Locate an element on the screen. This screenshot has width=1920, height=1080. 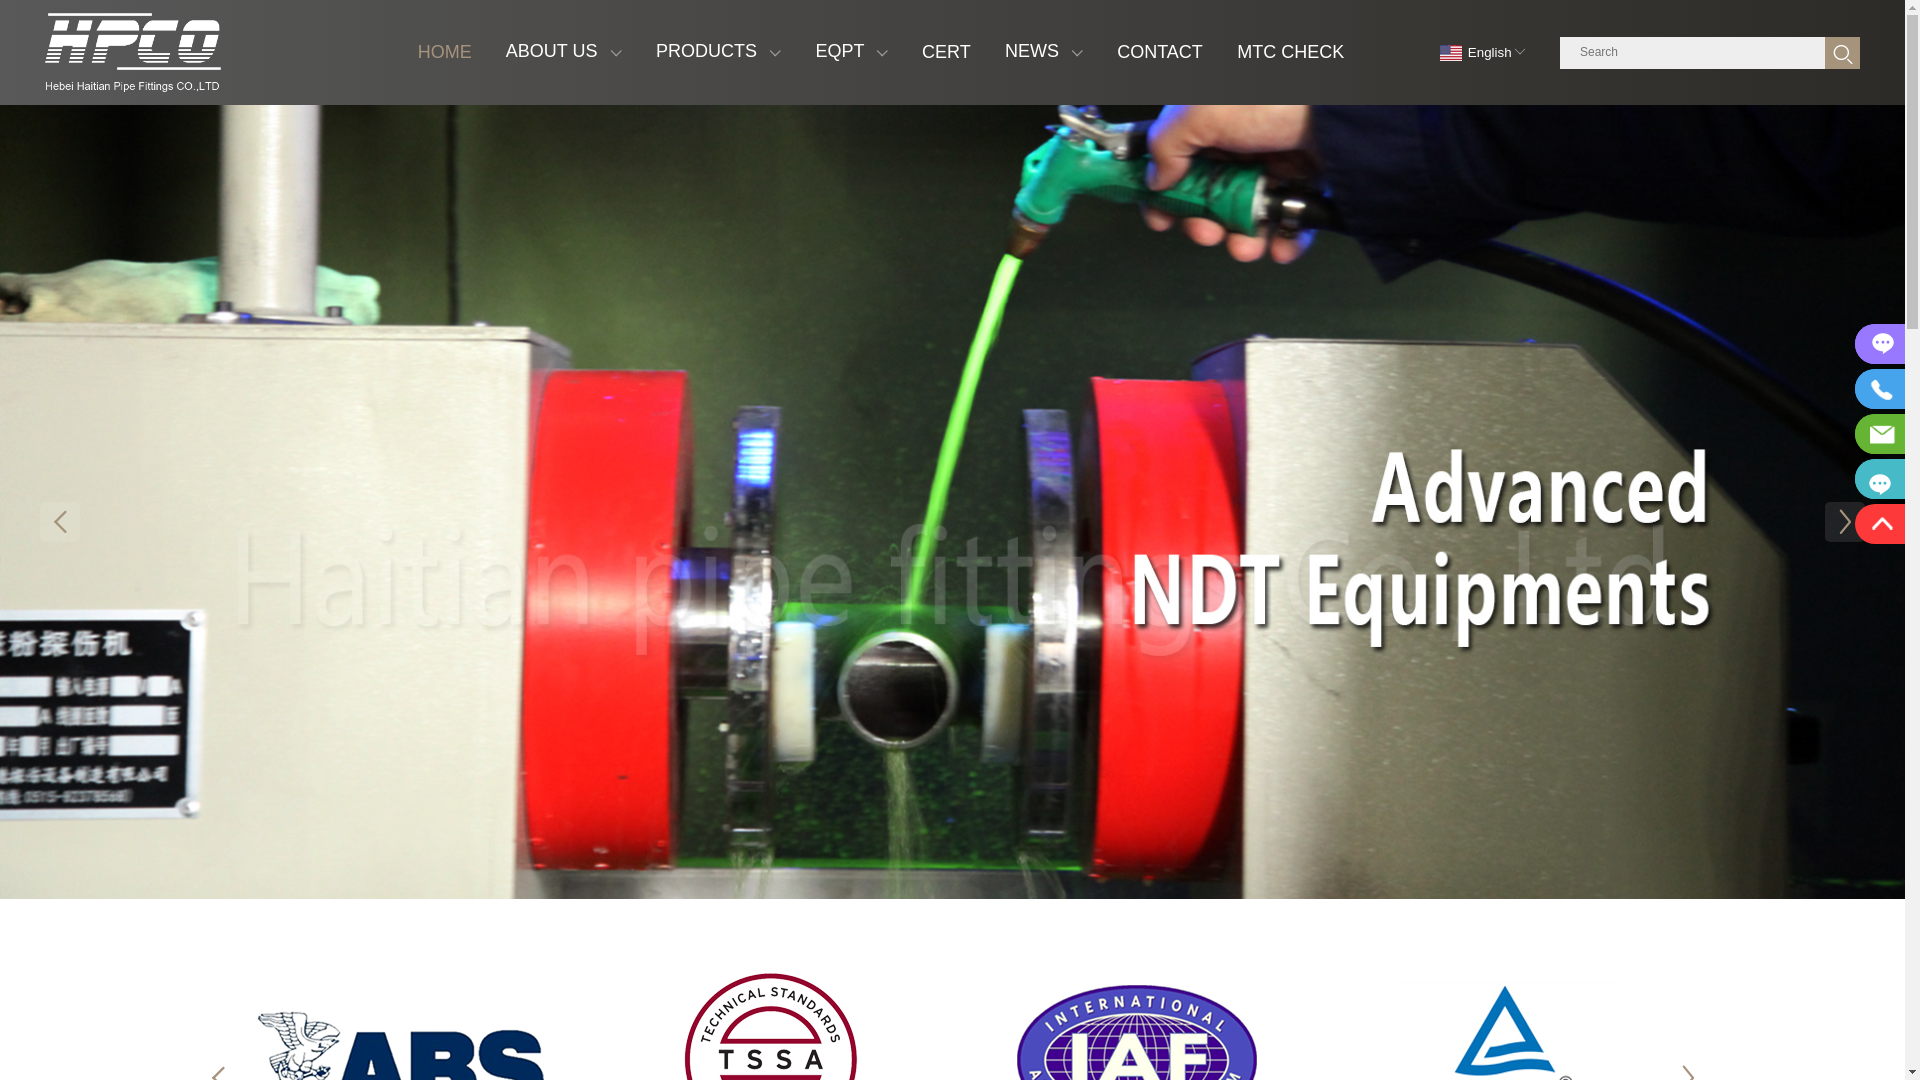
PRODUCTS is located at coordinates (718, 52).